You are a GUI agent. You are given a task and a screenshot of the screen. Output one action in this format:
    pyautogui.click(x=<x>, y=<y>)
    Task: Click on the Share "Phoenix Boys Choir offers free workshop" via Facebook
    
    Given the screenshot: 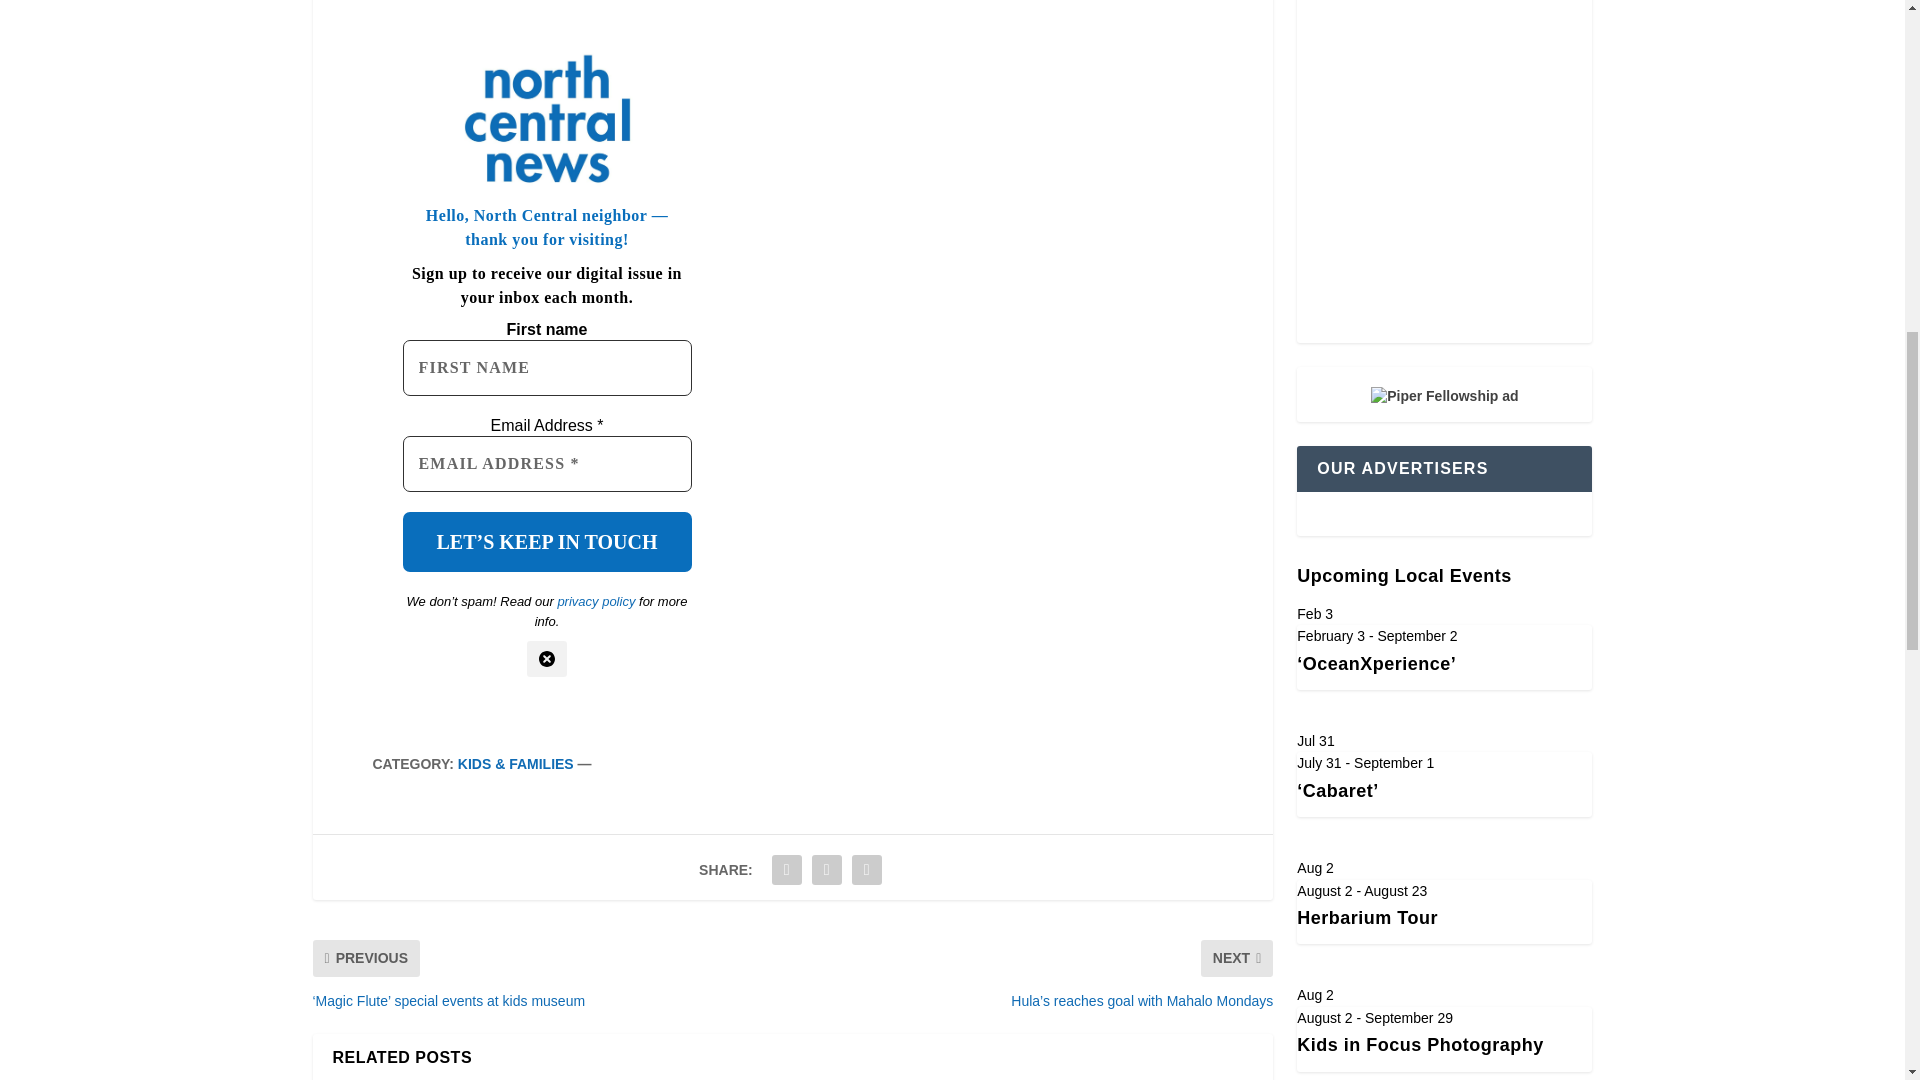 What is the action you would take?
    pyautogui.click(x=786, y=869)
    